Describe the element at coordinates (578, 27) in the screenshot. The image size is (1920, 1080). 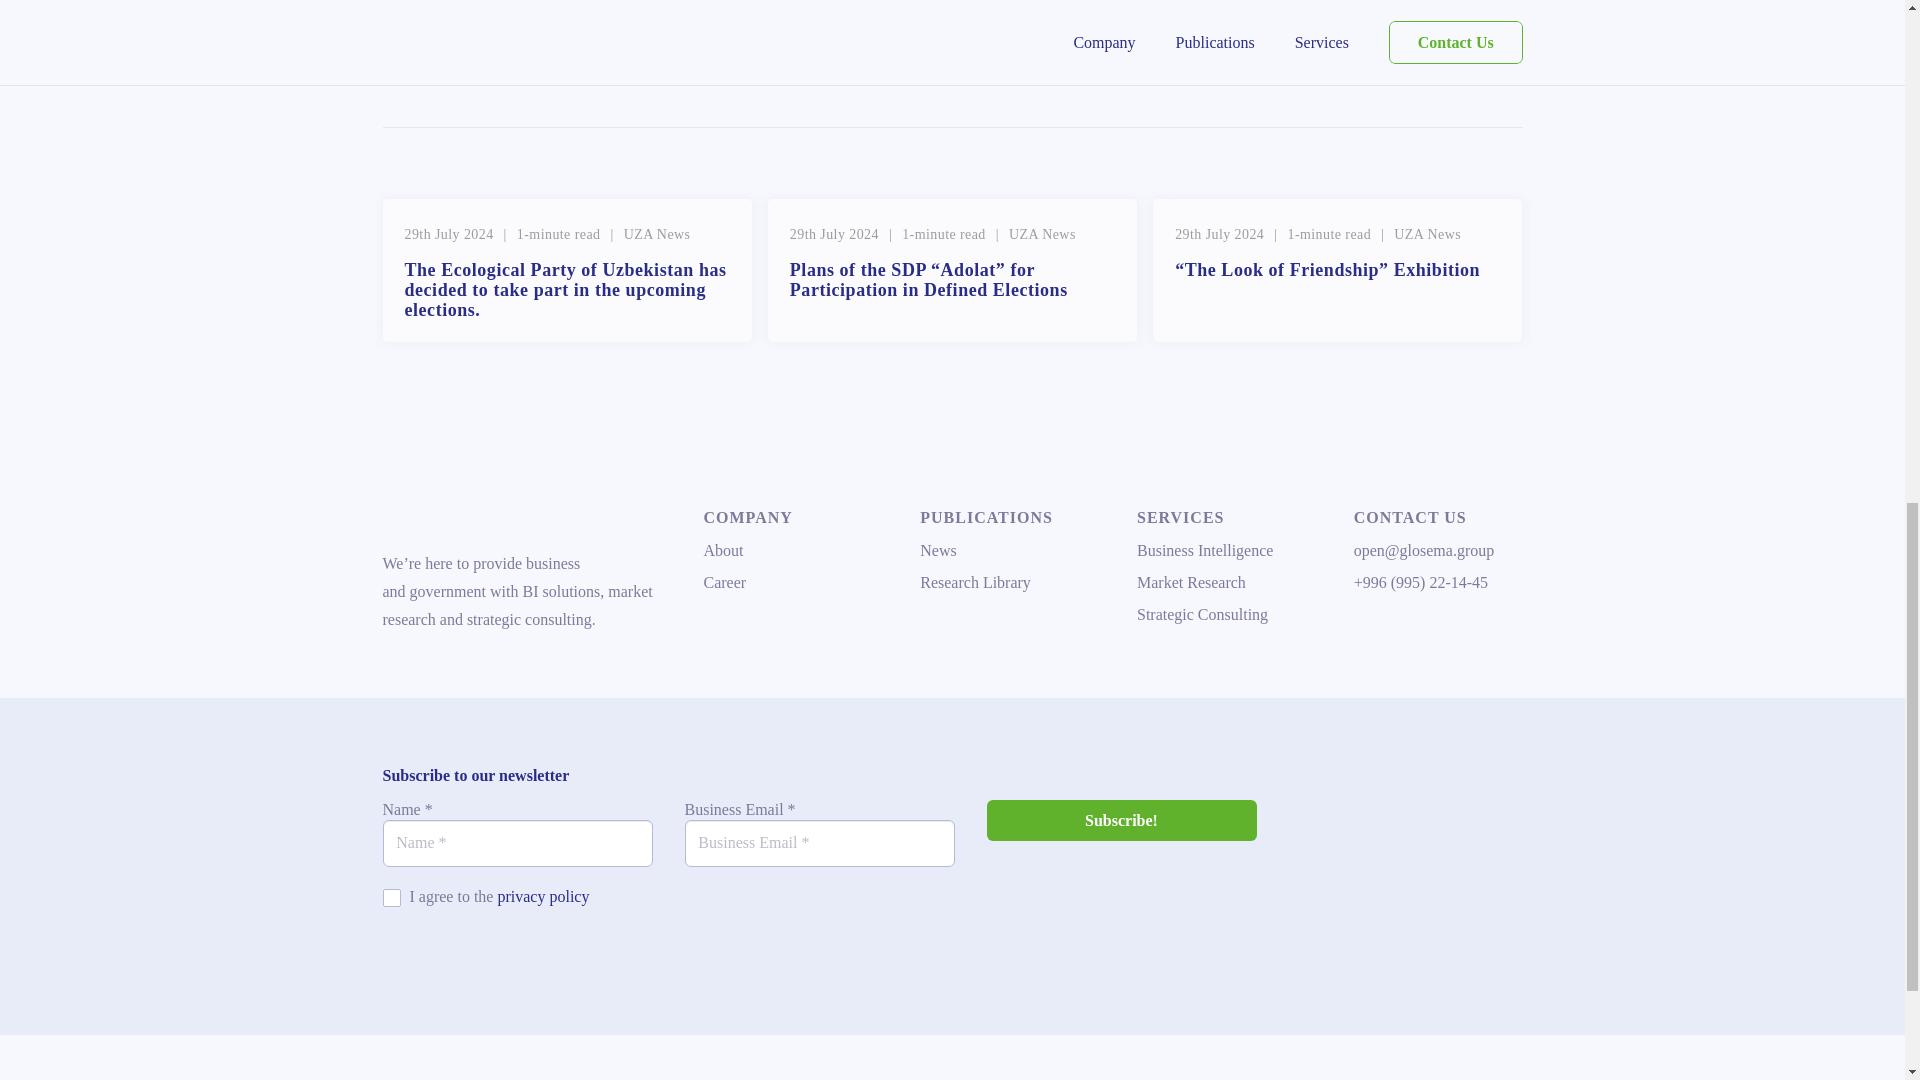
I see `Share this` at that location.